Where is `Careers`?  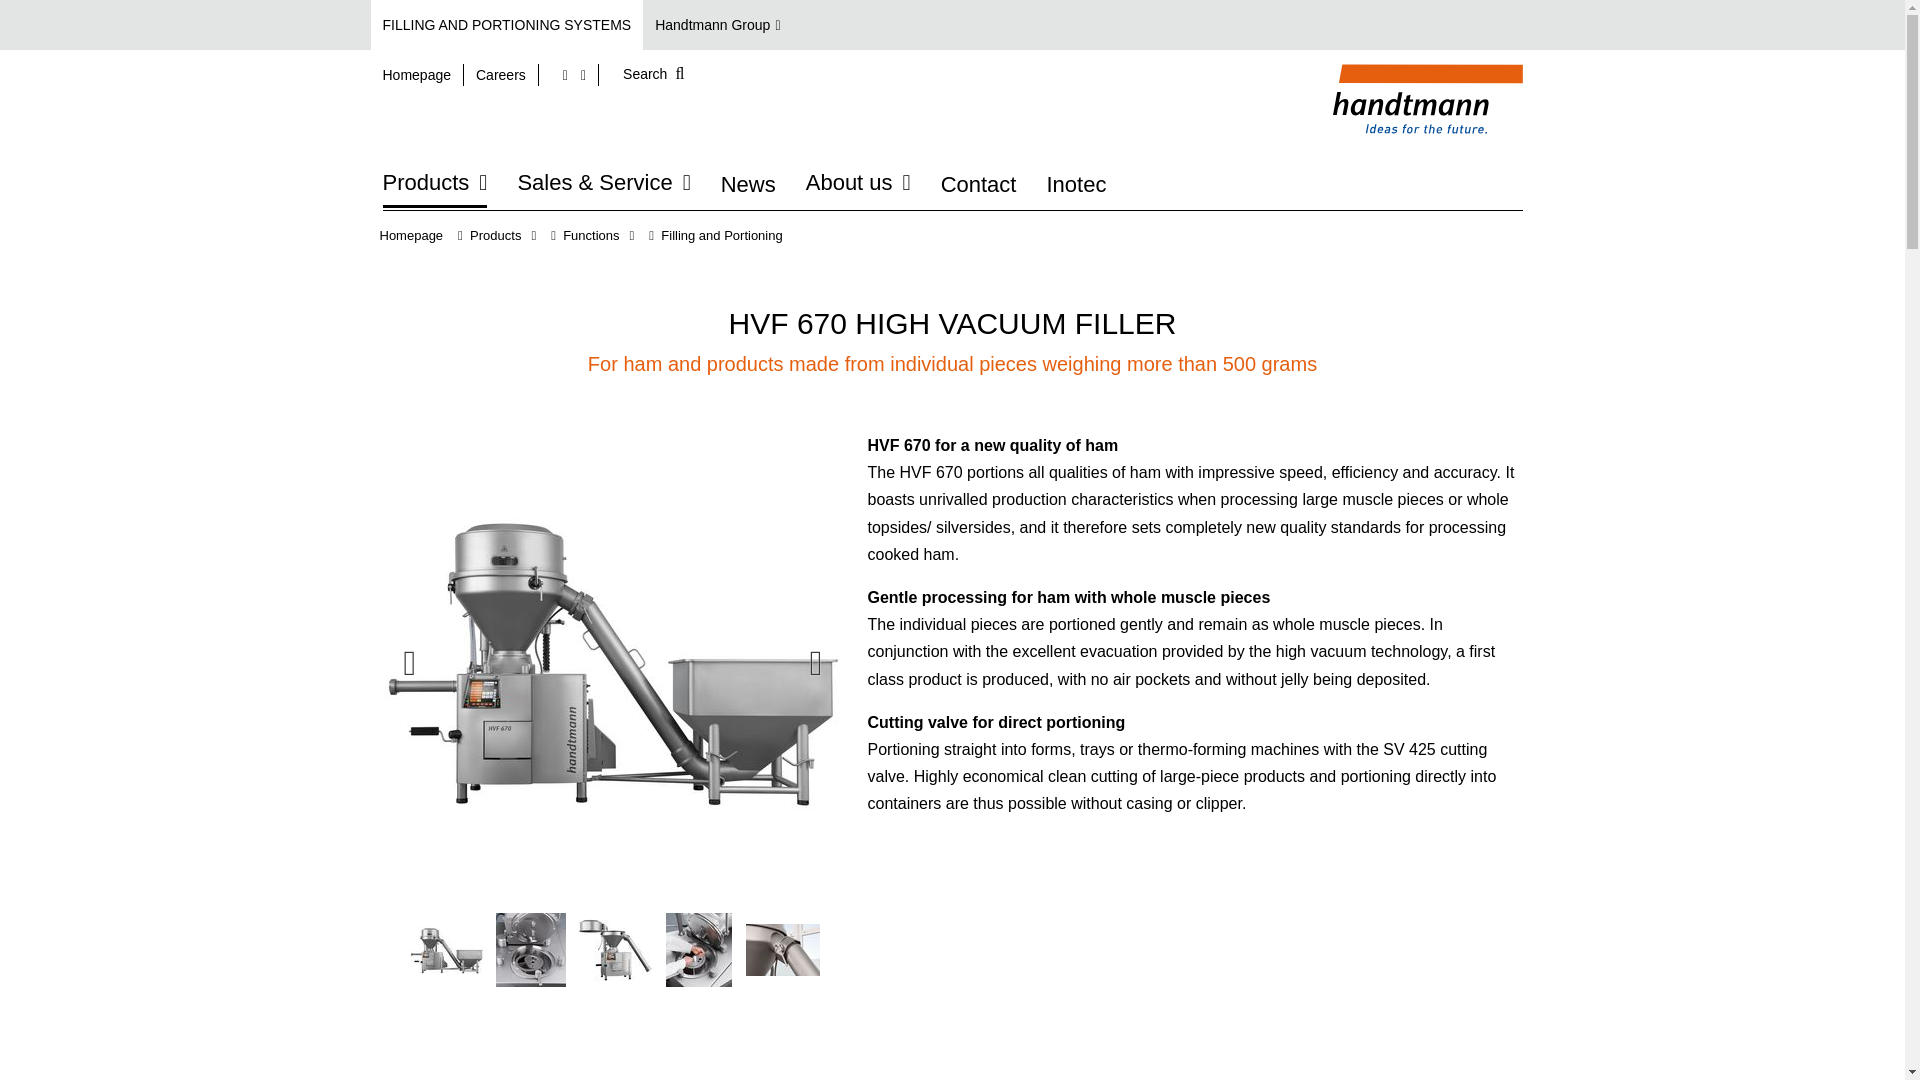
Careers is located at coordinates (502, 74).